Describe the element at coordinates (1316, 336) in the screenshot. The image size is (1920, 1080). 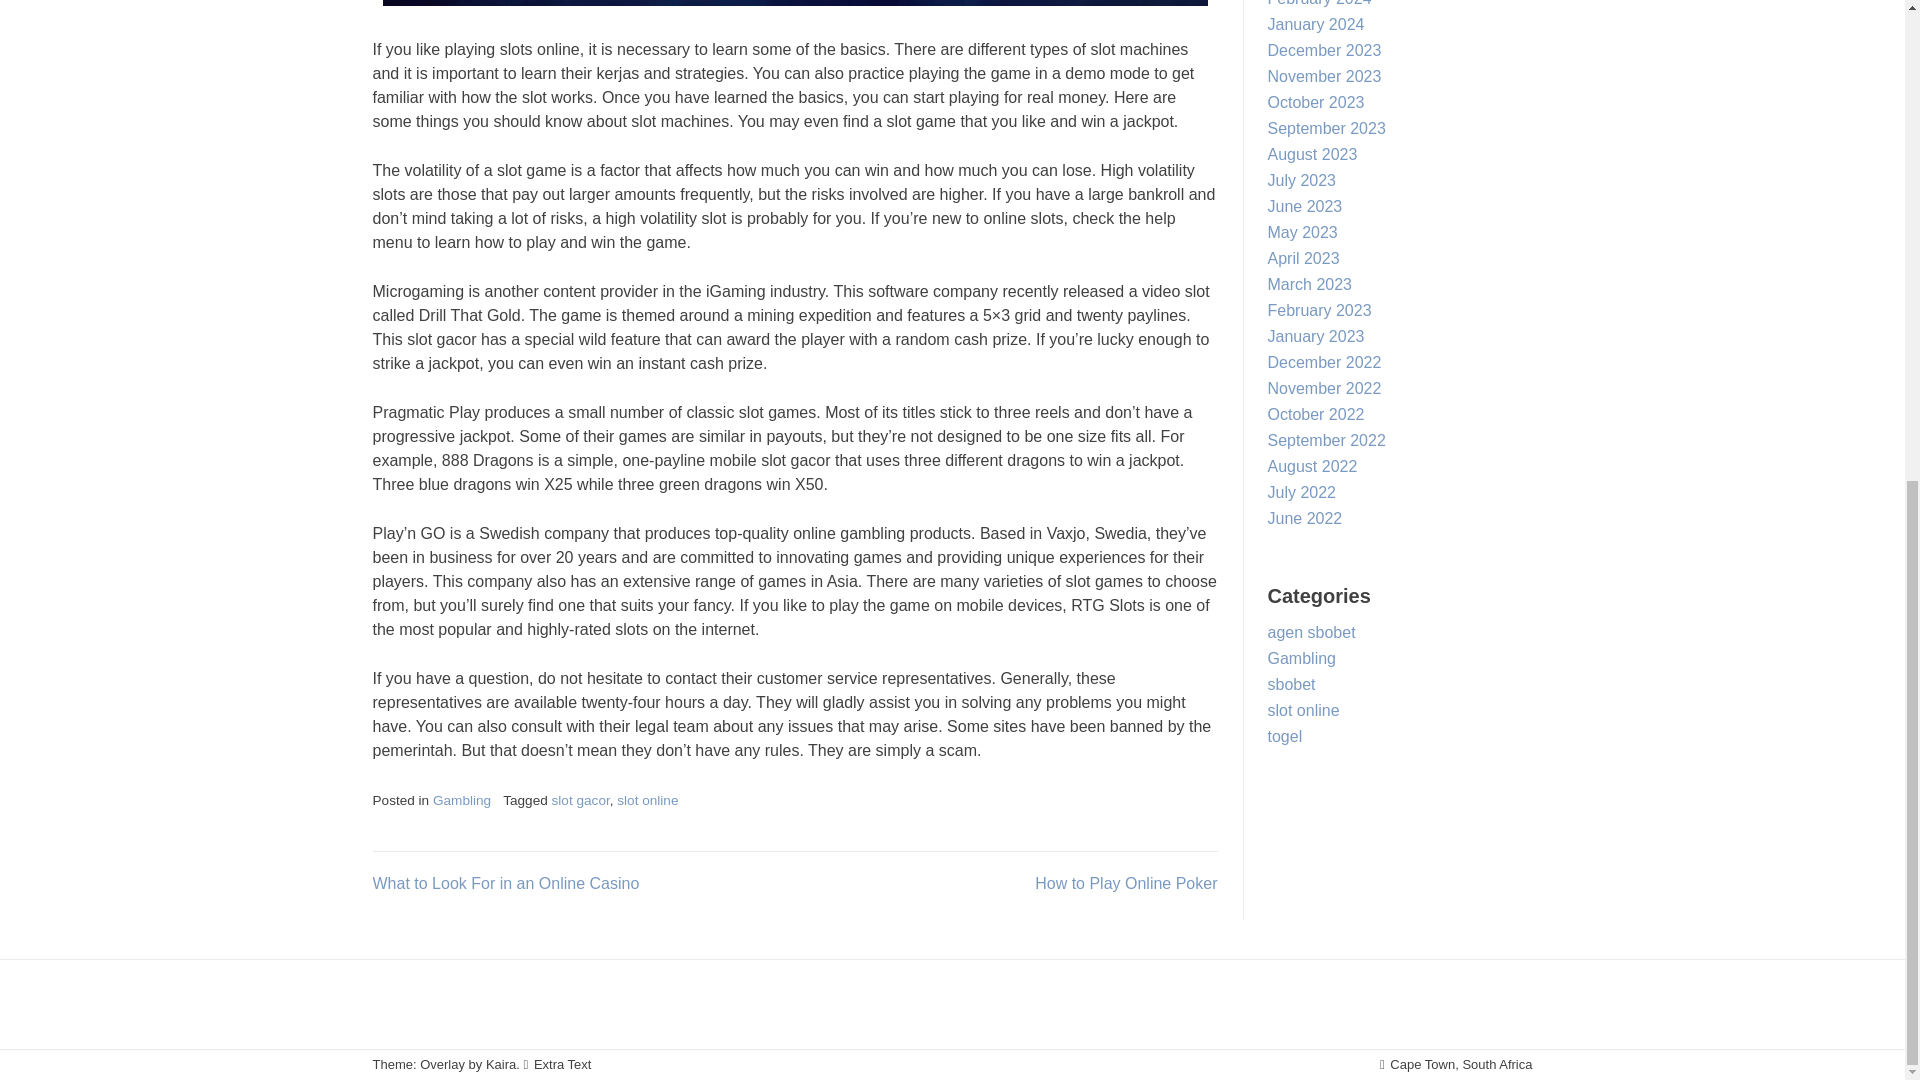
I see `January 2023` at that location.